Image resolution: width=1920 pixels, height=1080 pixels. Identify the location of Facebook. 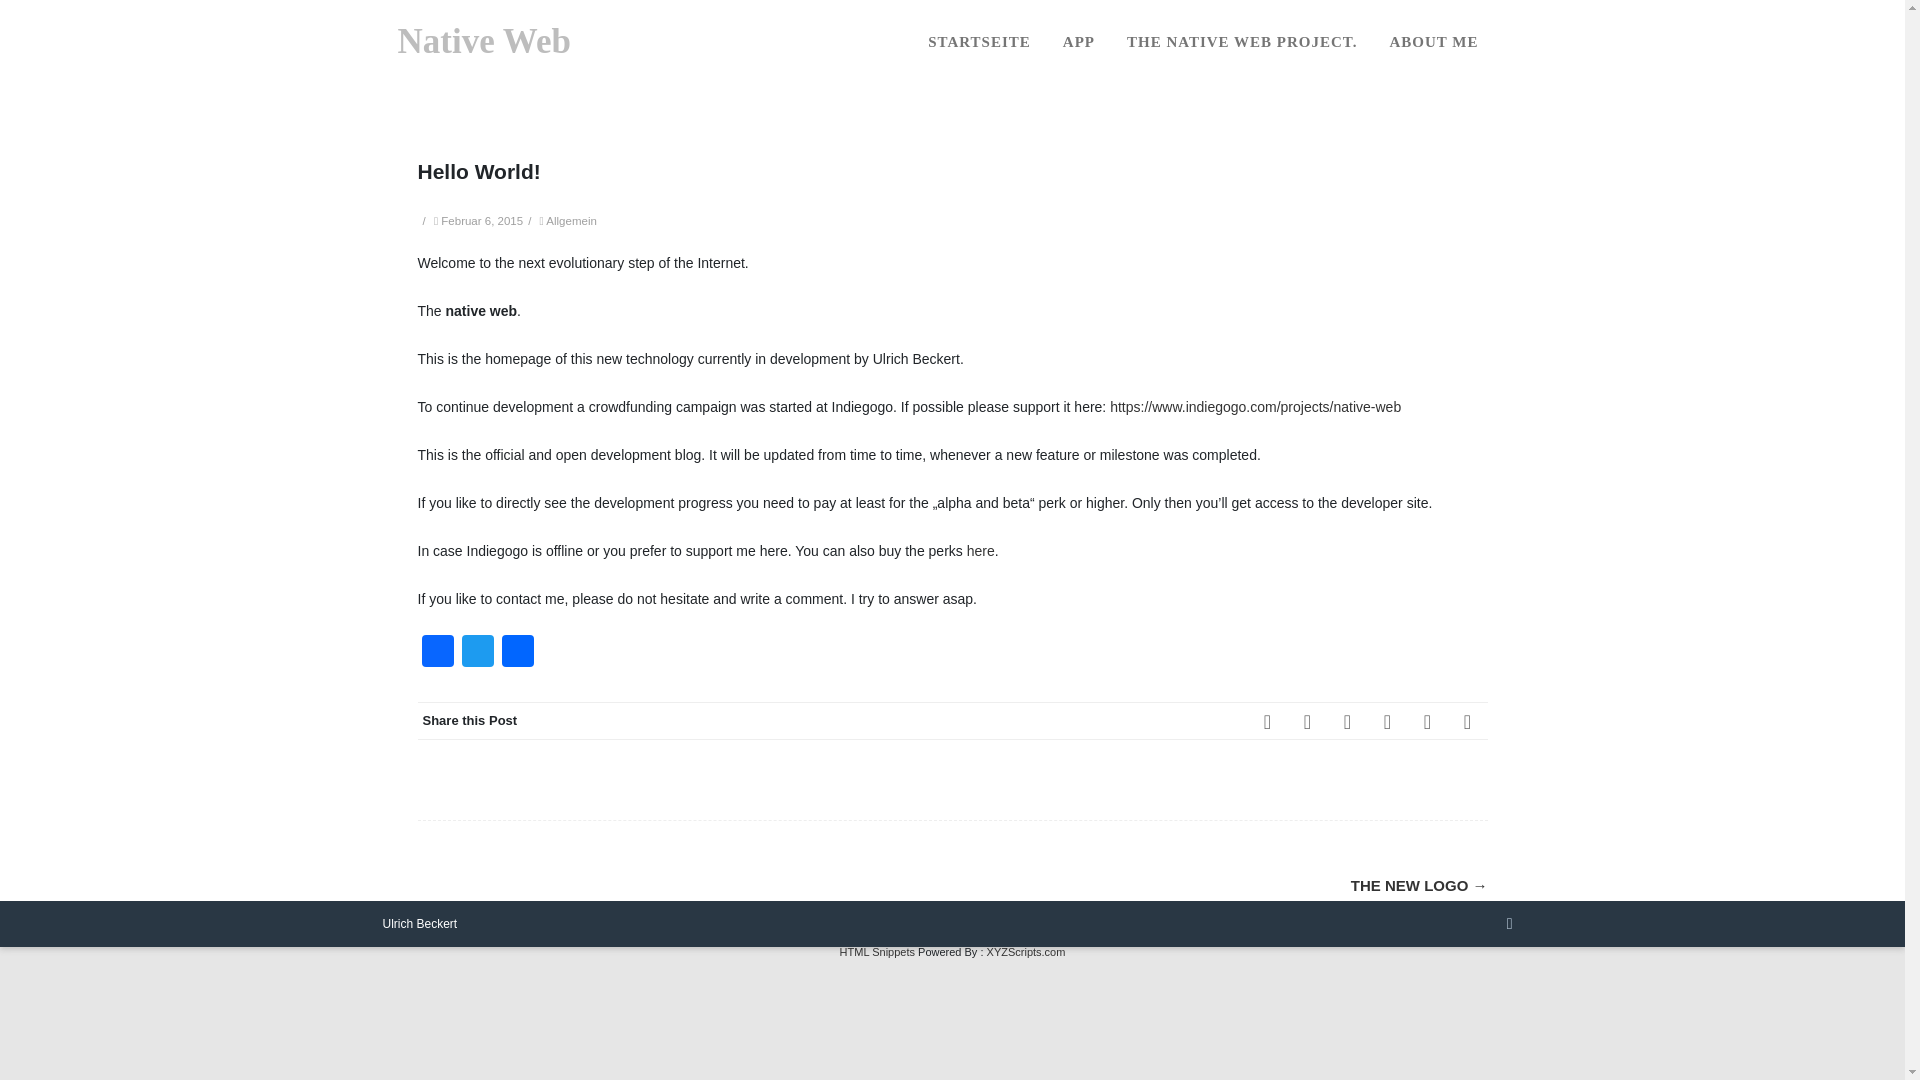
(1268, 720).